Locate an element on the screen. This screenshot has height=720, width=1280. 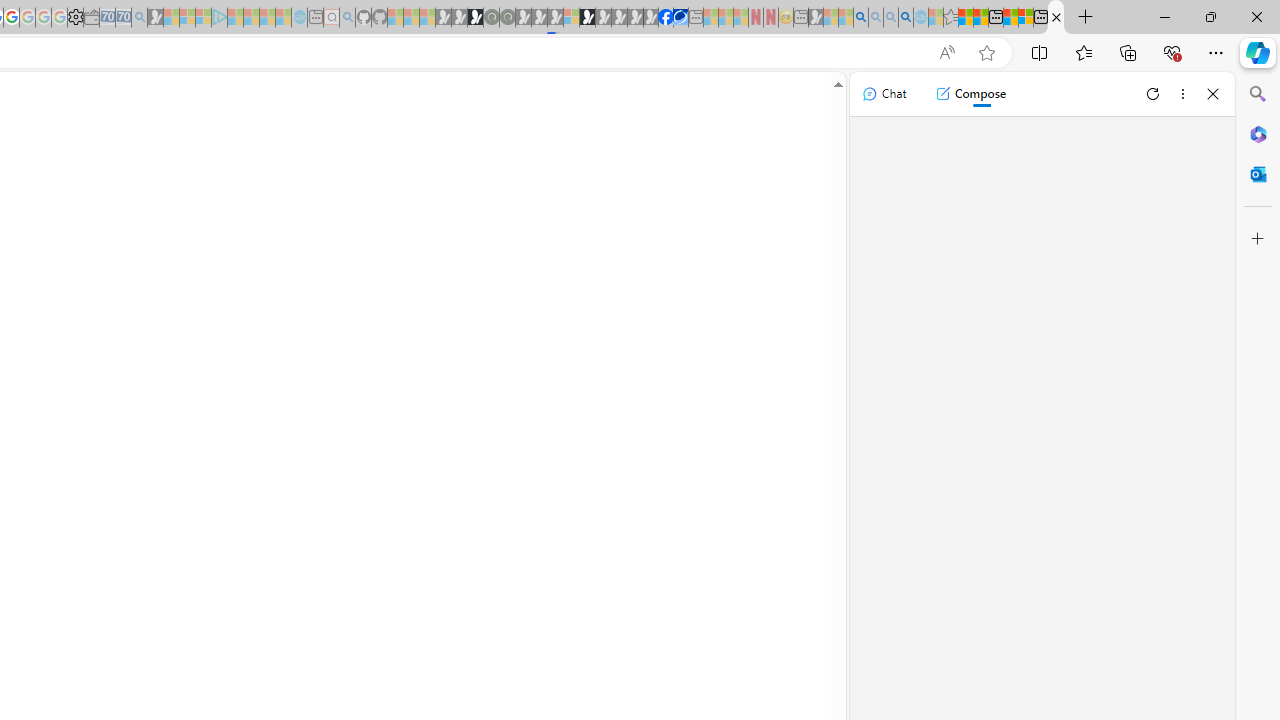
Sign in to your account - Sleeping is located at coordinates (571, 18).